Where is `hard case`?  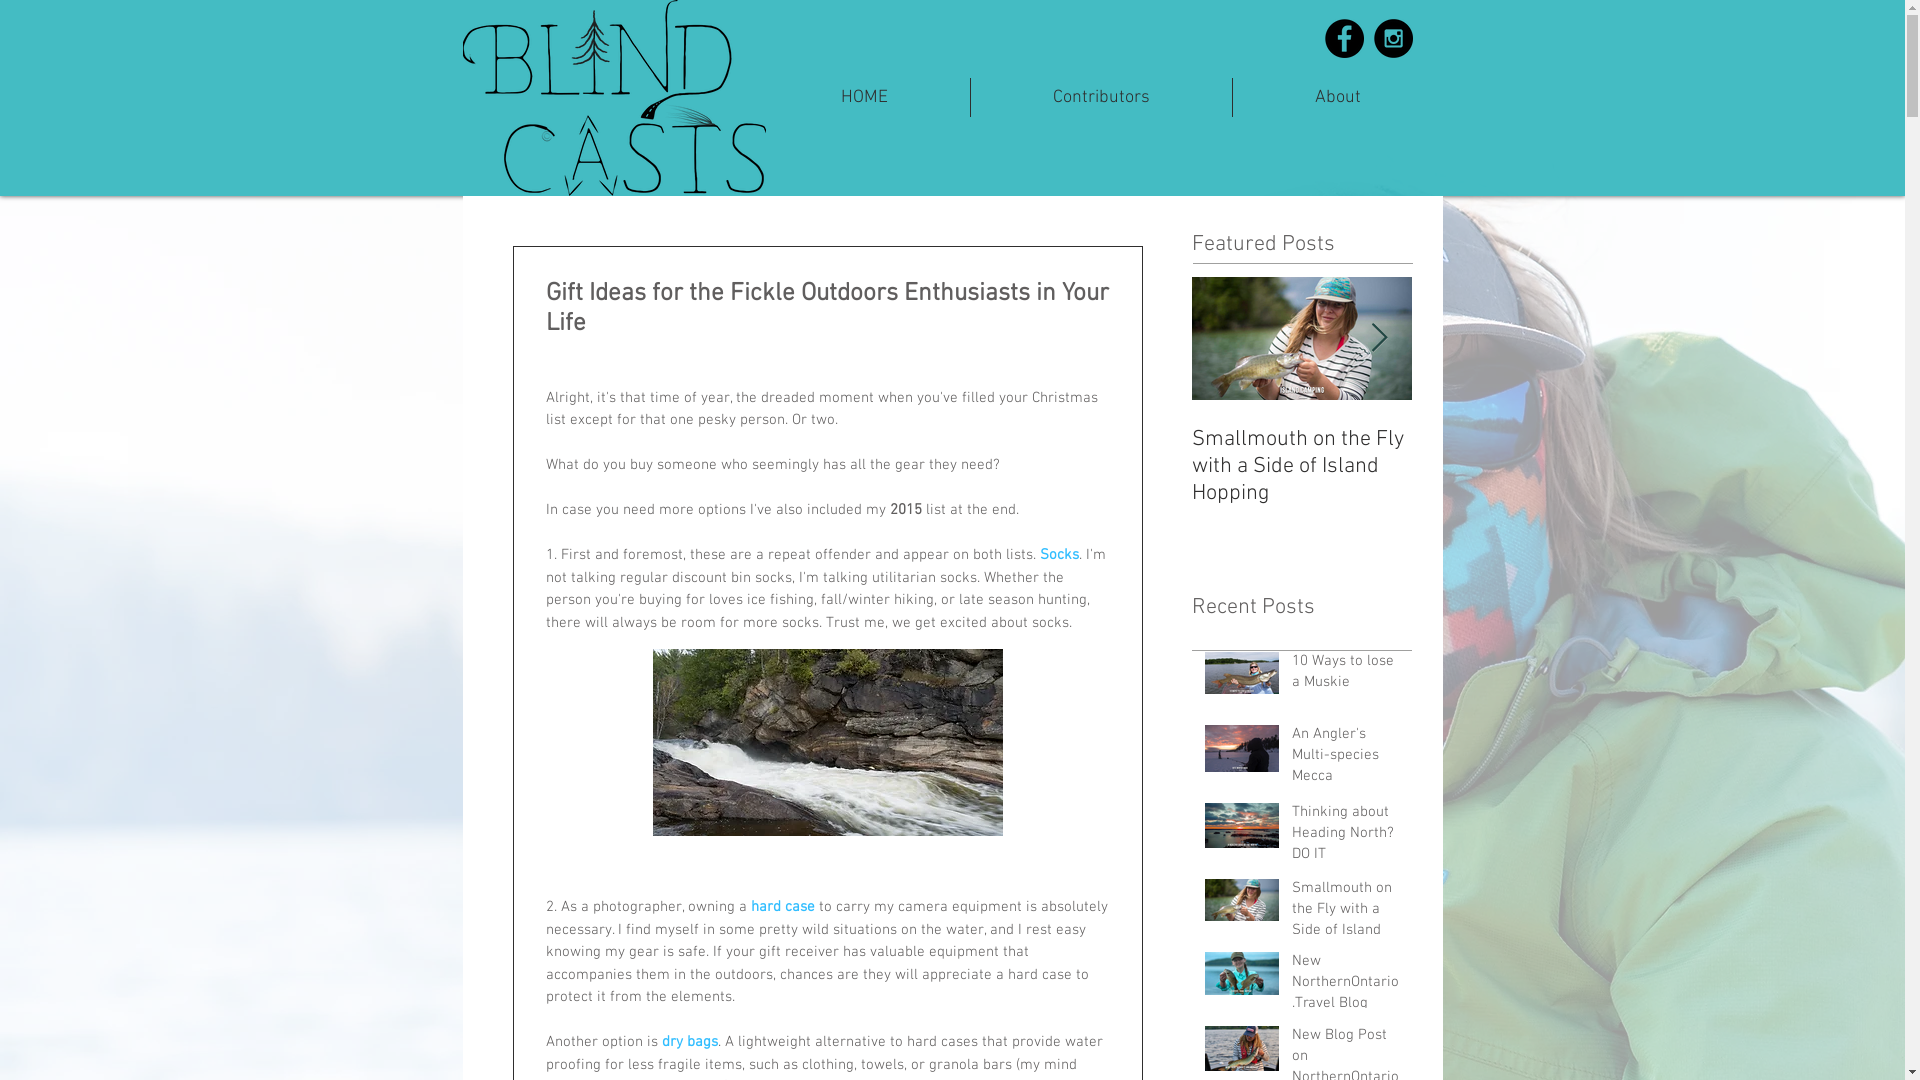
hard case is located at coordinates (782, 907).